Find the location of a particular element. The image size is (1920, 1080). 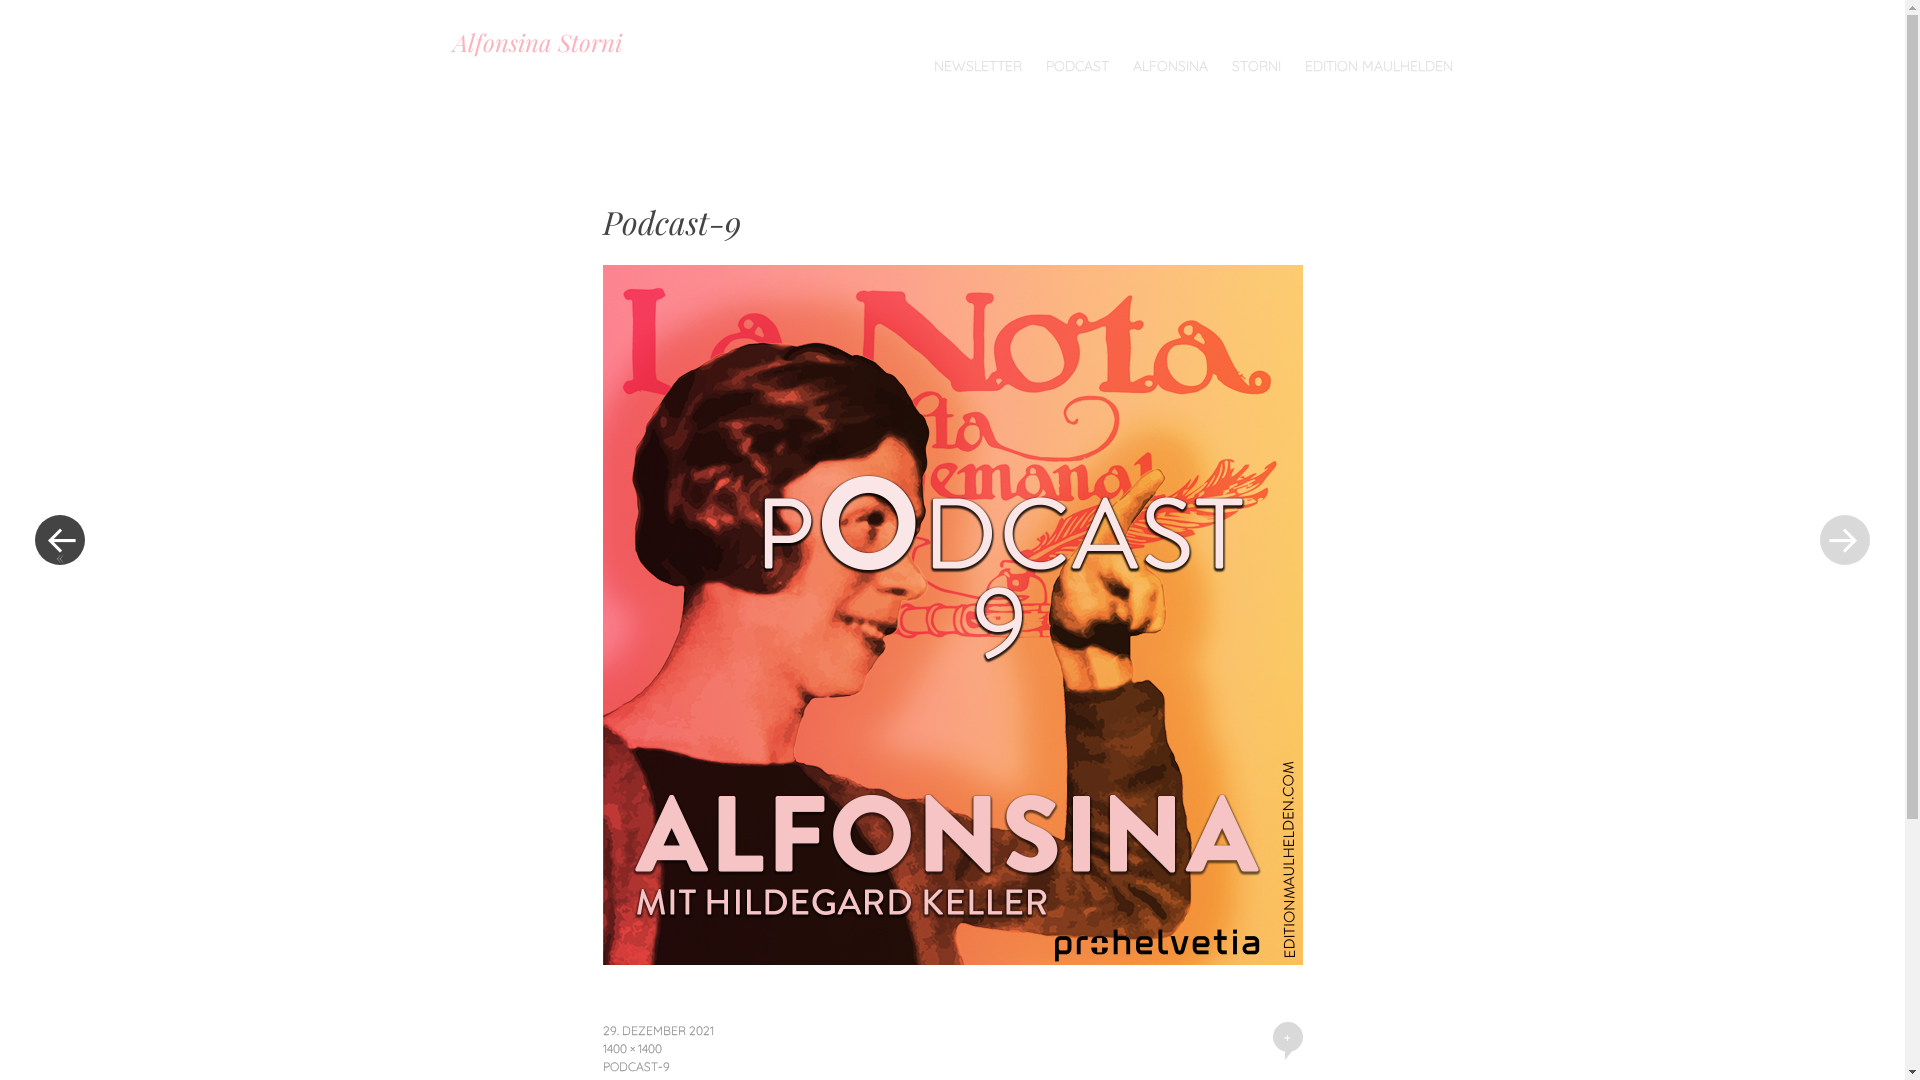

Podcast-9 is located at coordinates (952, 958).